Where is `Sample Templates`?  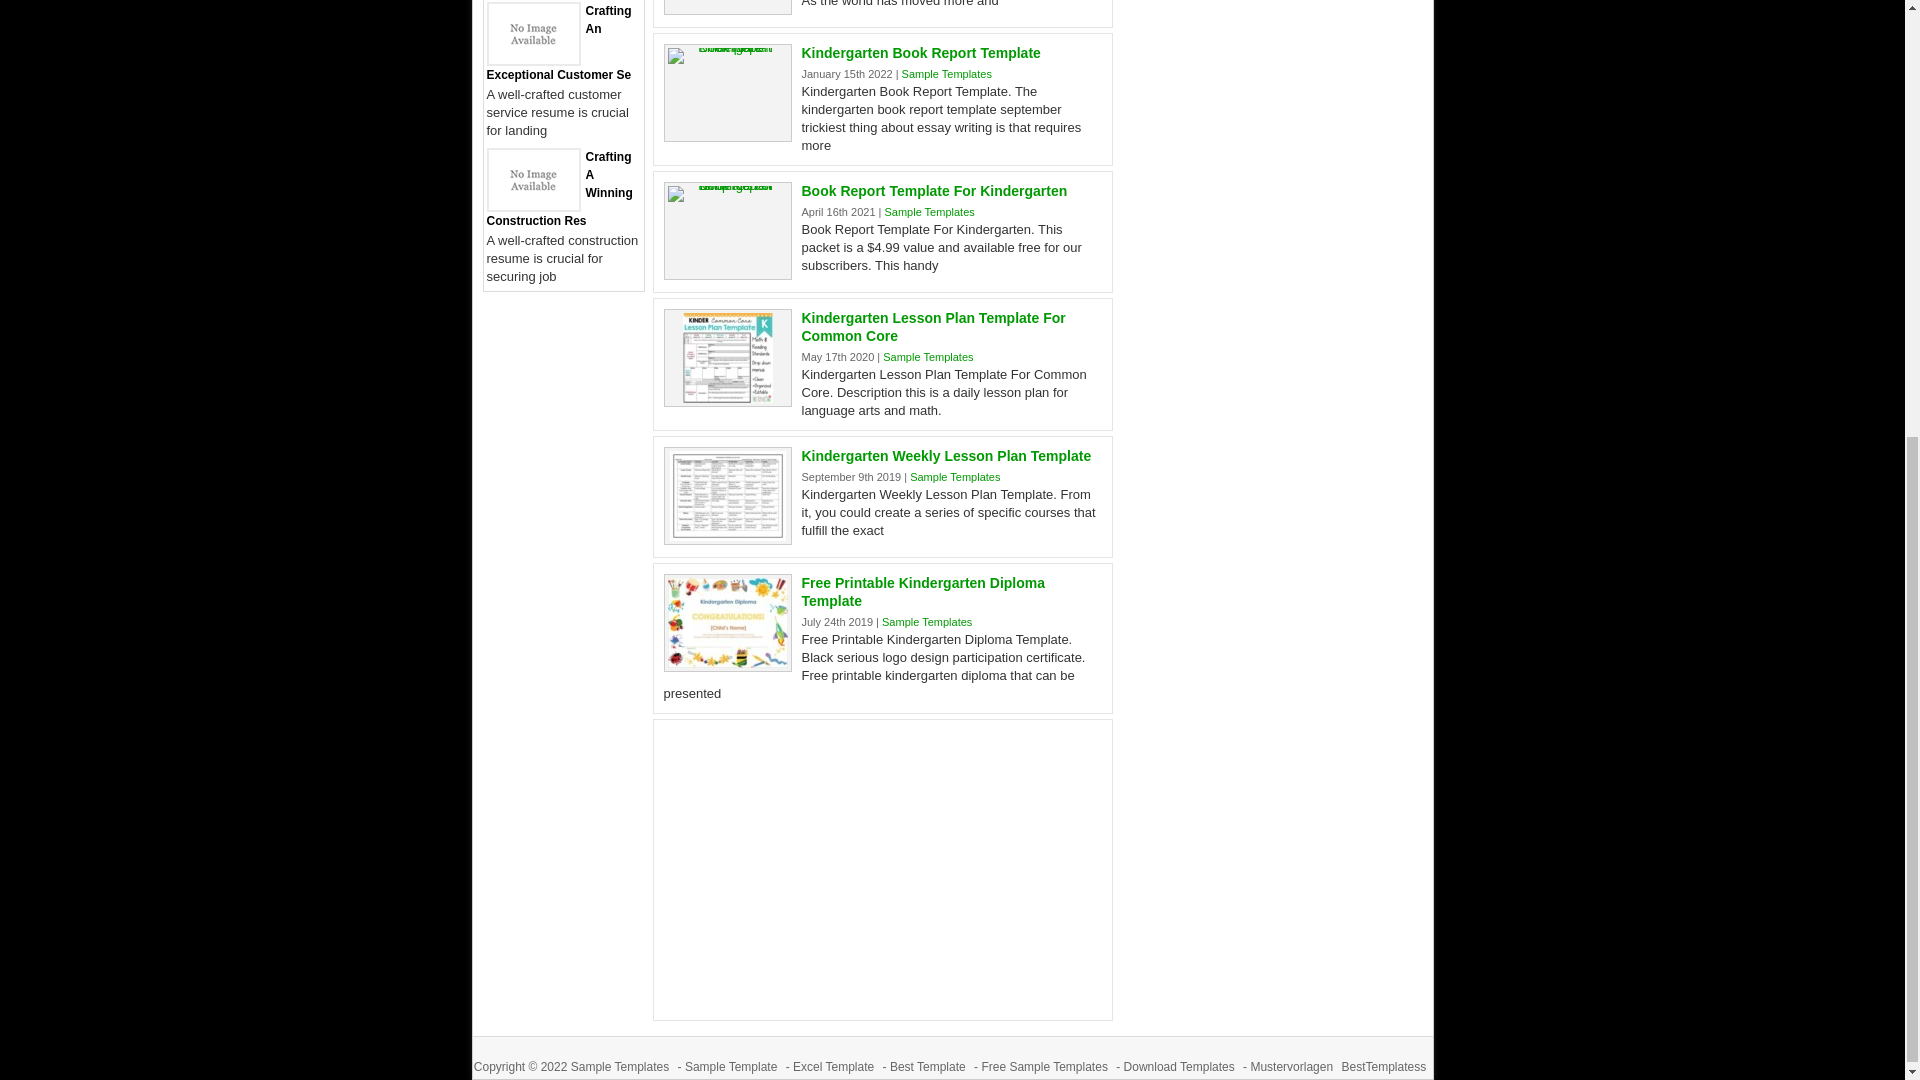 Sample Templates is located at coordinates (928, 356).